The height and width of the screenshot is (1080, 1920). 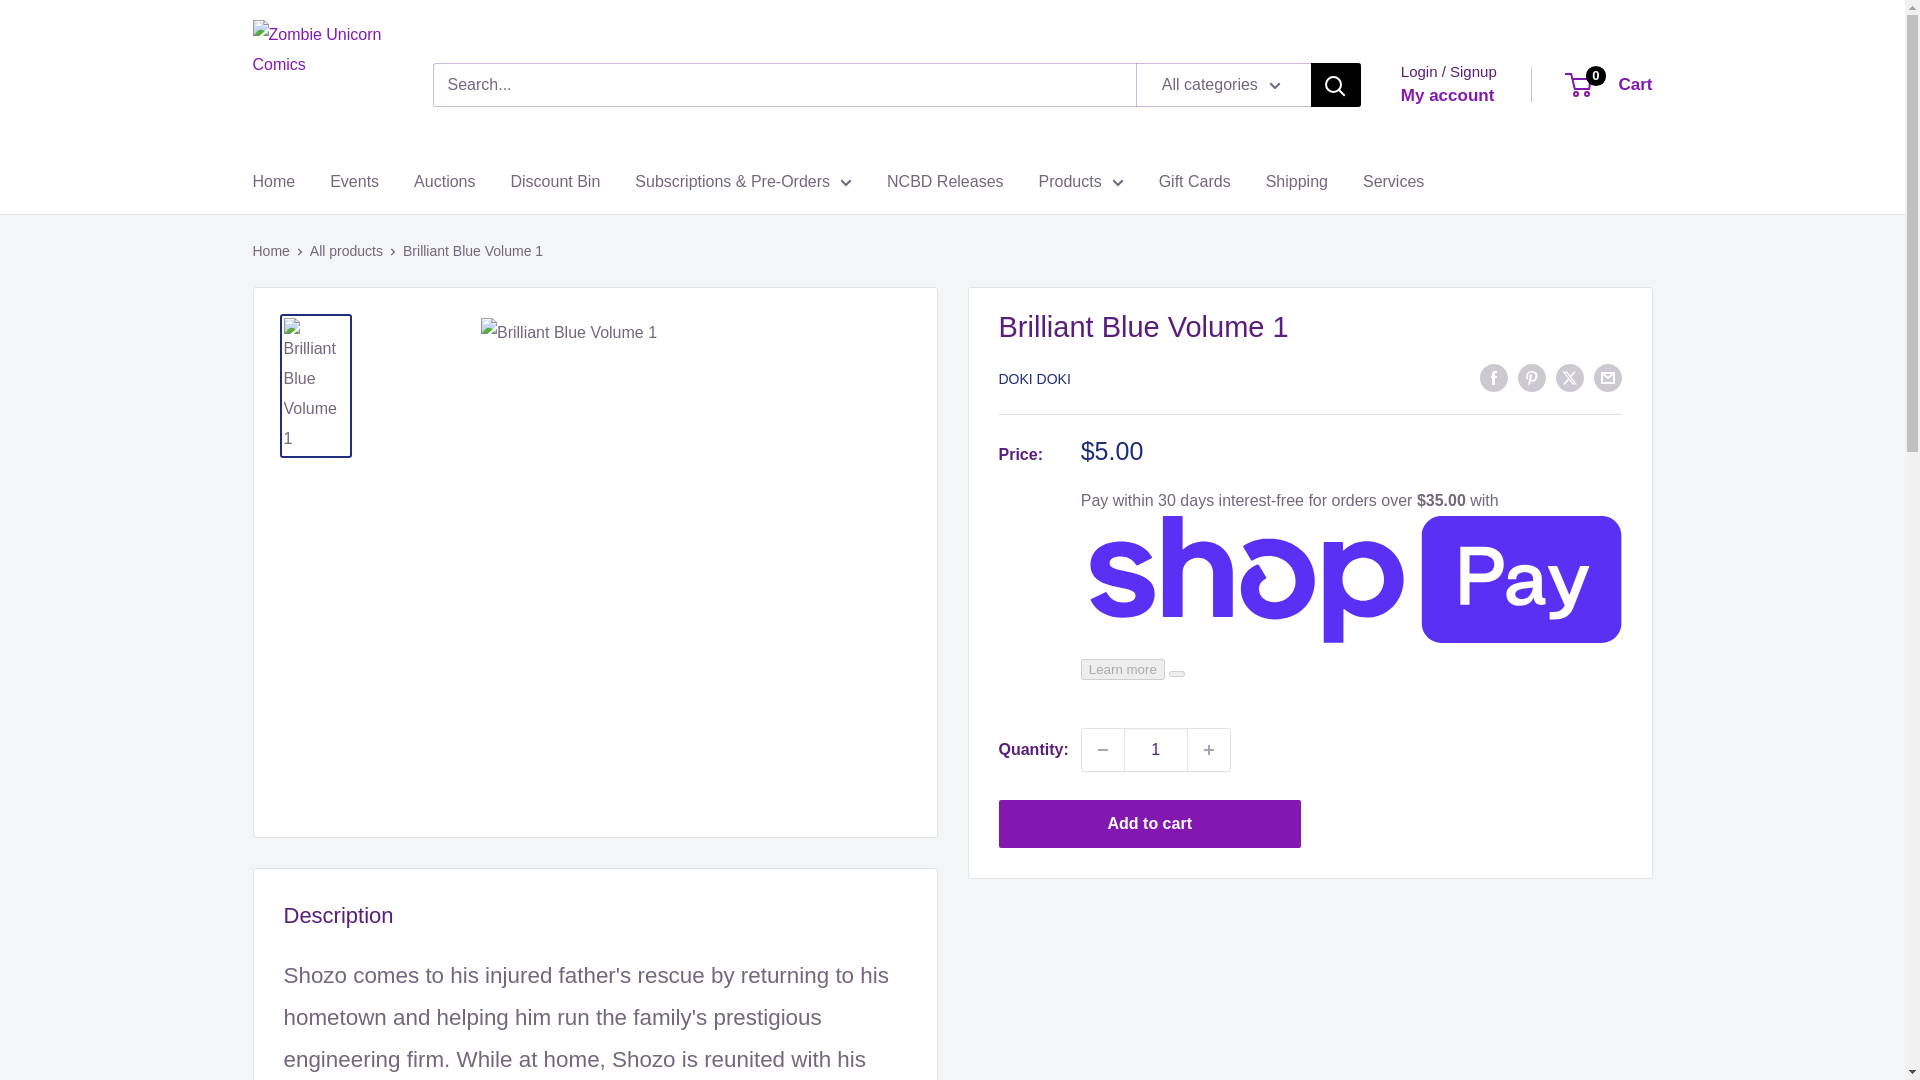 What do you see at coordinates (354, 182) in the screenshot?
I see `My account` at bounding box center [354, 182].